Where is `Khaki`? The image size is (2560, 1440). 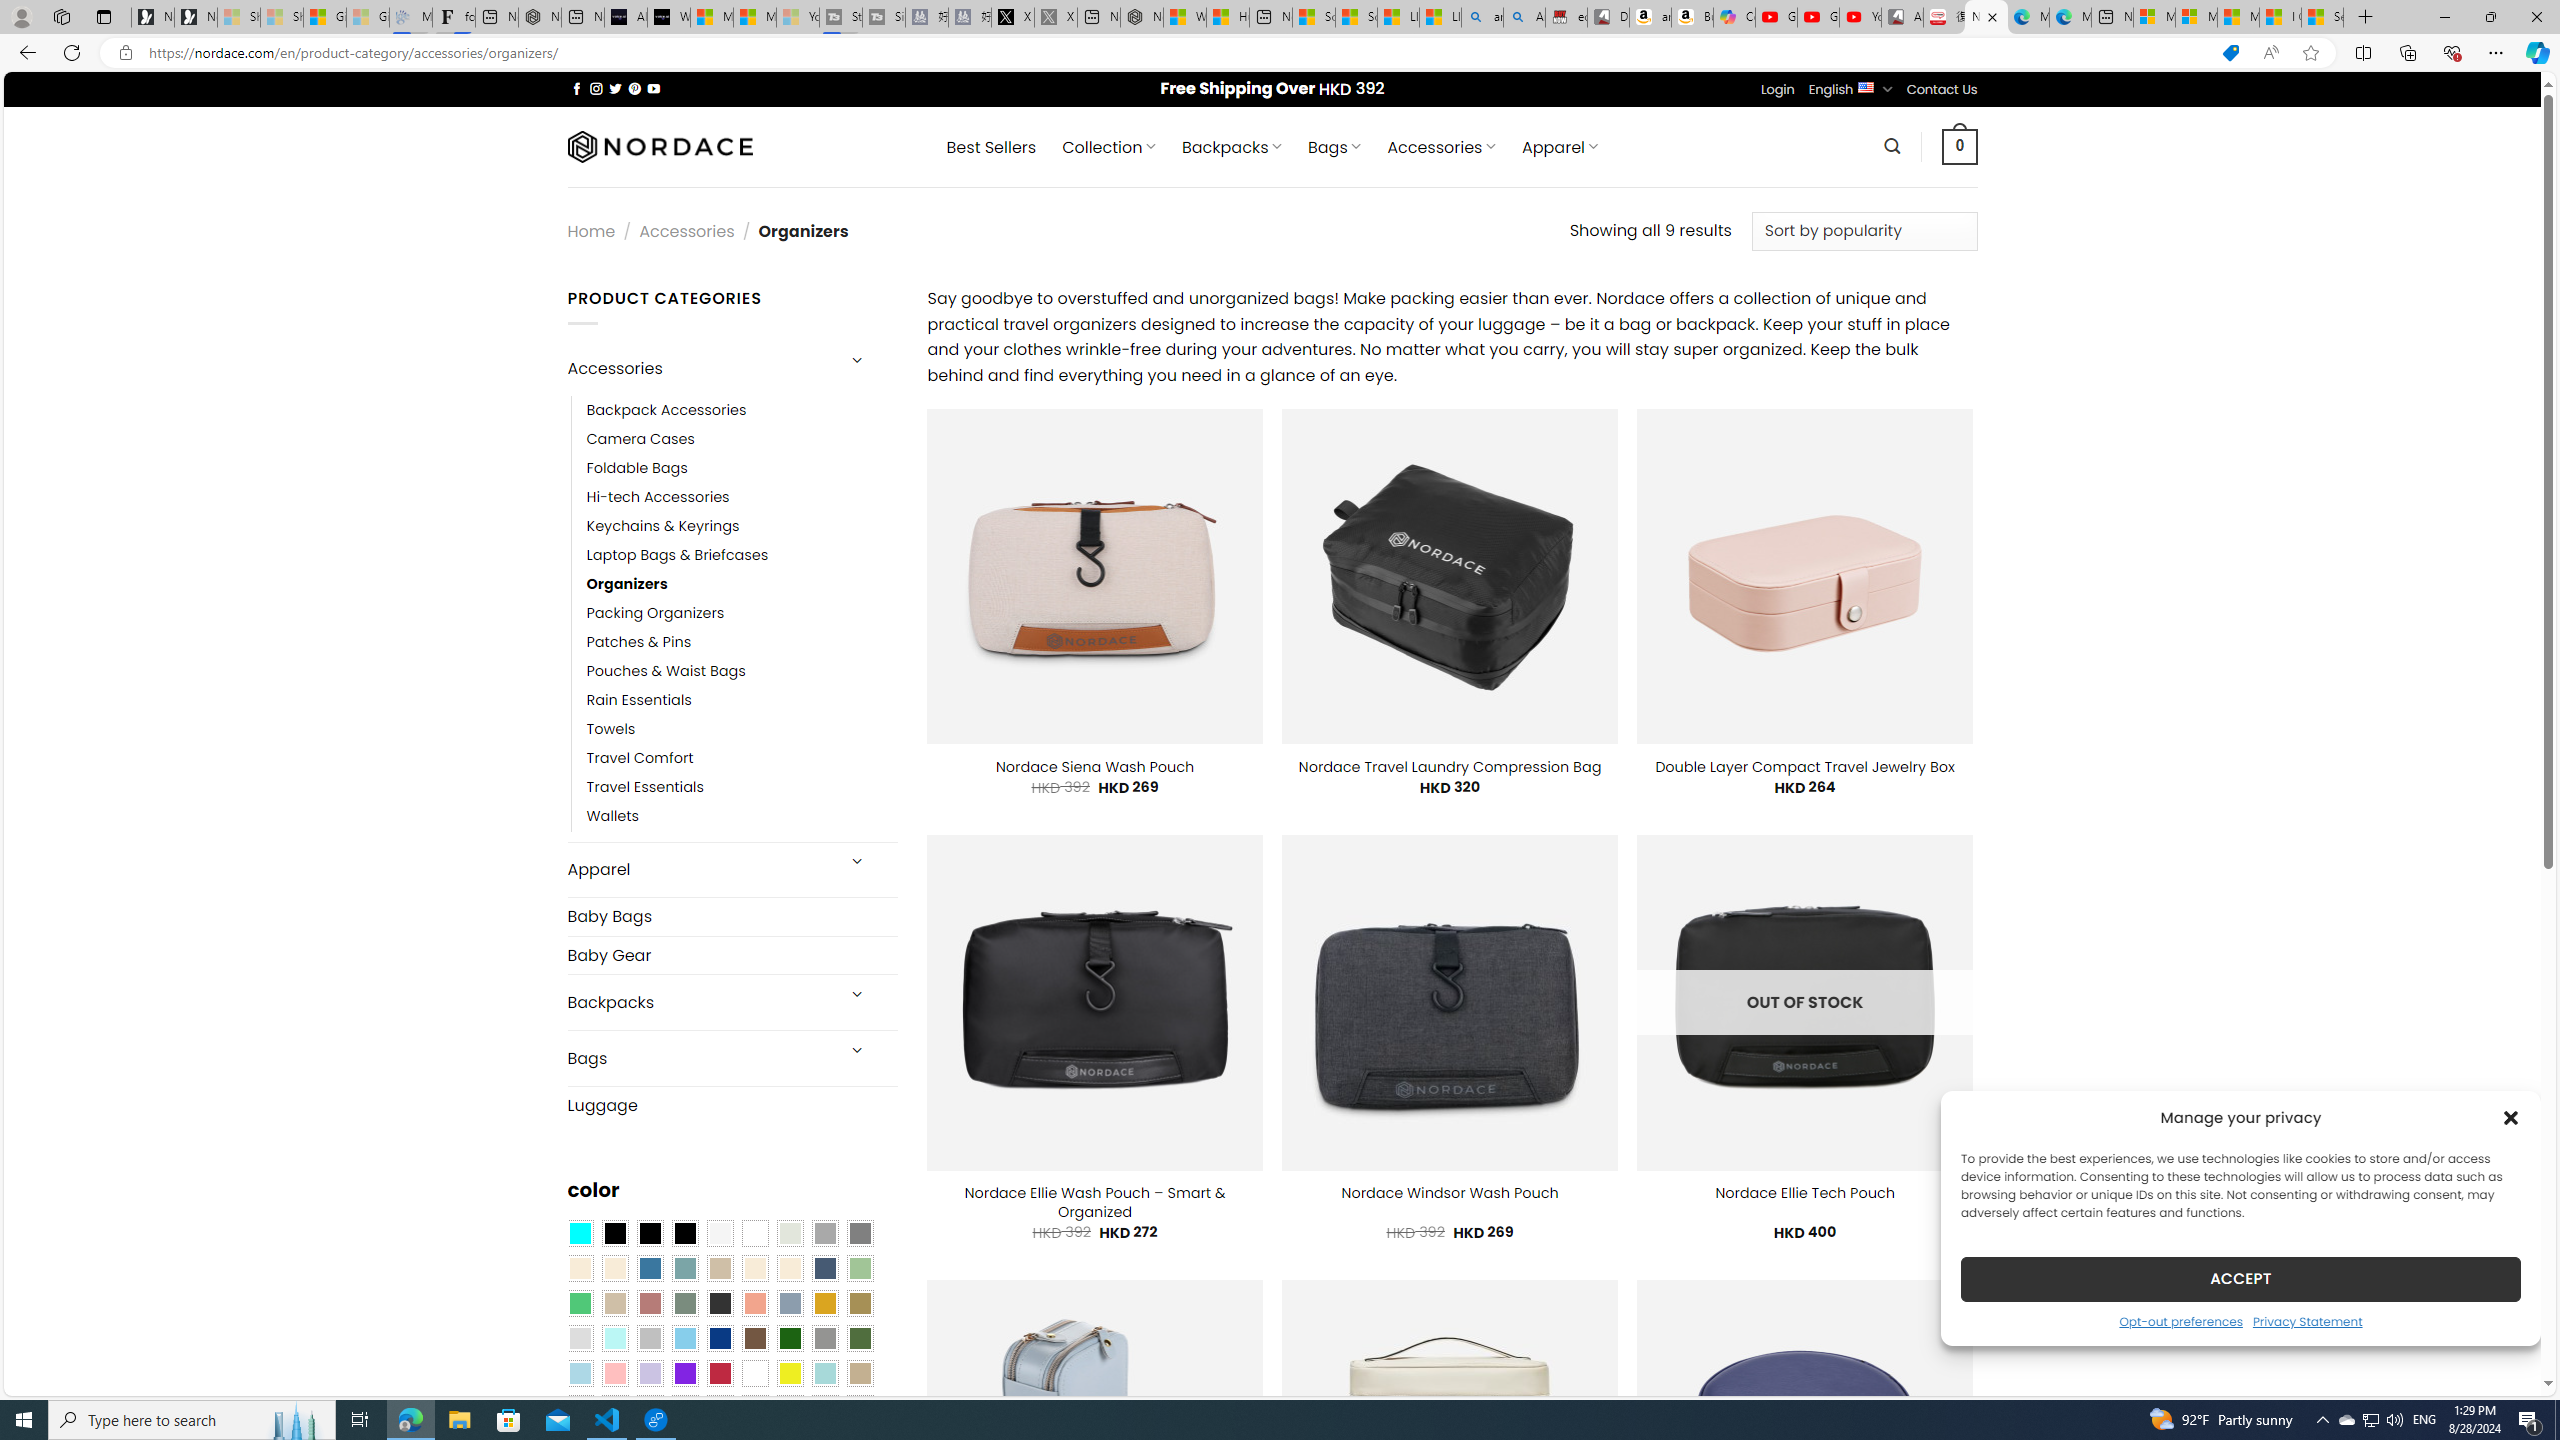
Khaki is located at coordinates (860, 1373).